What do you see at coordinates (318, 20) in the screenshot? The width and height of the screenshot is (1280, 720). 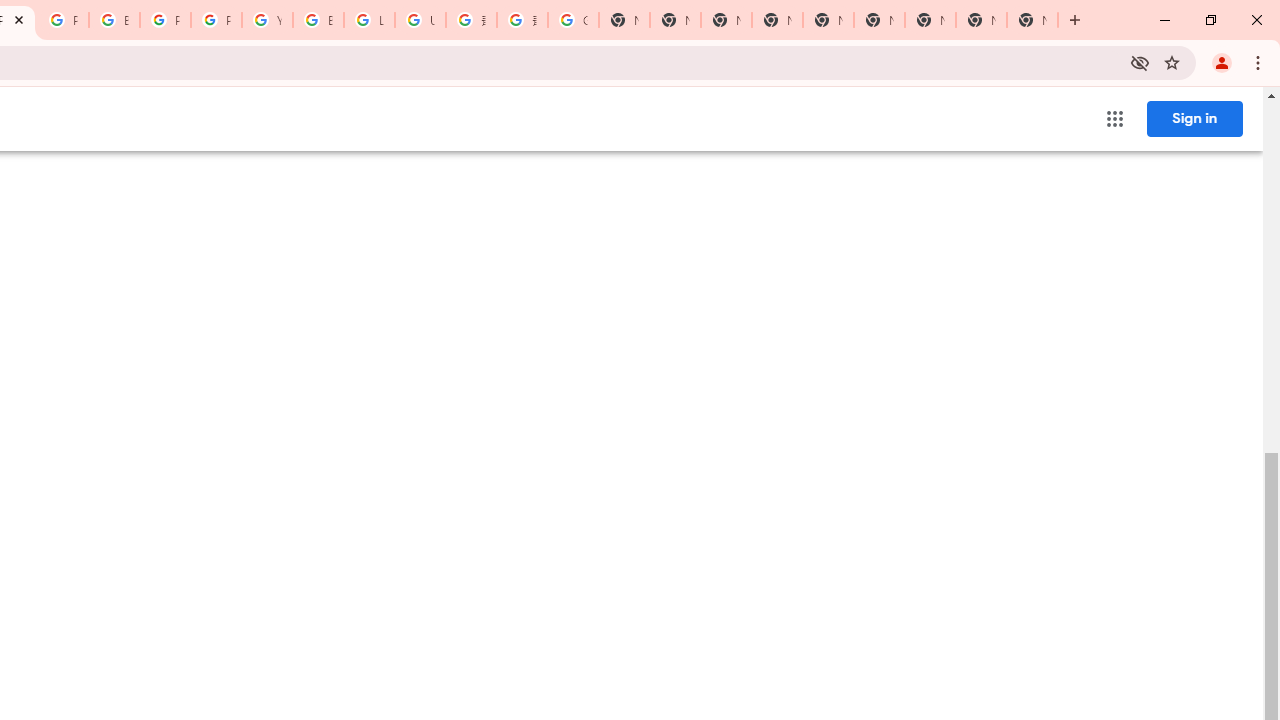 I see `Browse Chrome as a guest - Computer - Google Chrome Help` at bounding box center [318, 20].